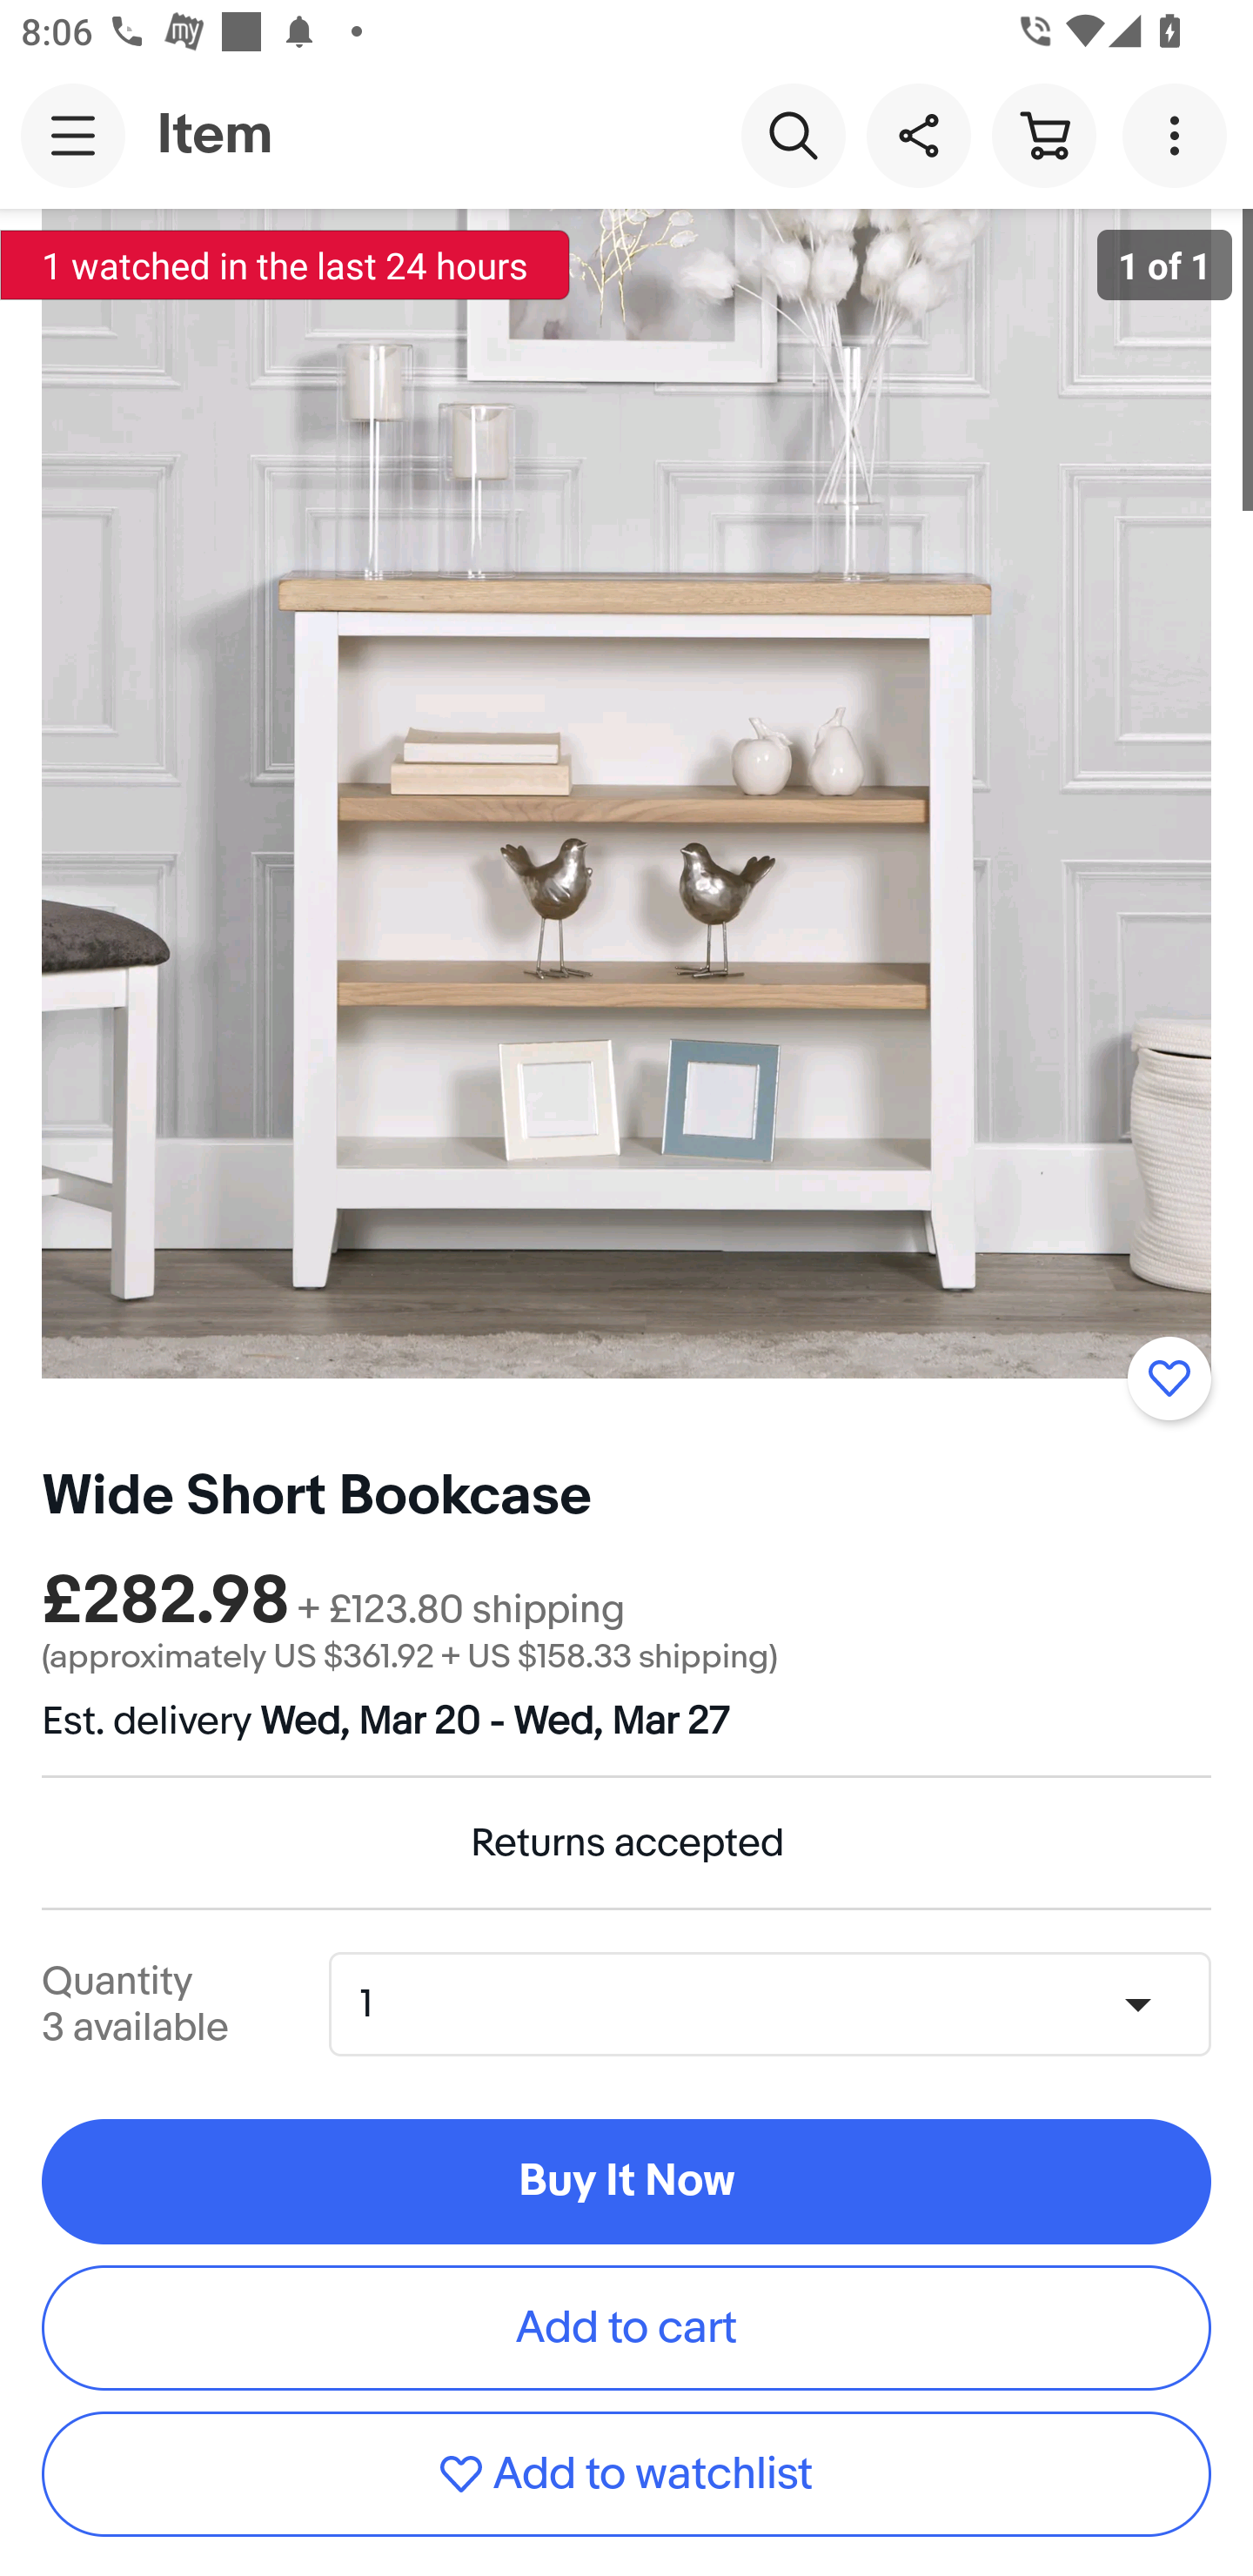 The width and height of the screenshot is (1253, 2576). What do you see at coordinates (780, 2003) in the screenshot?
I see `Quantity,1,3 available 1` at bounding box center [780, 2003].